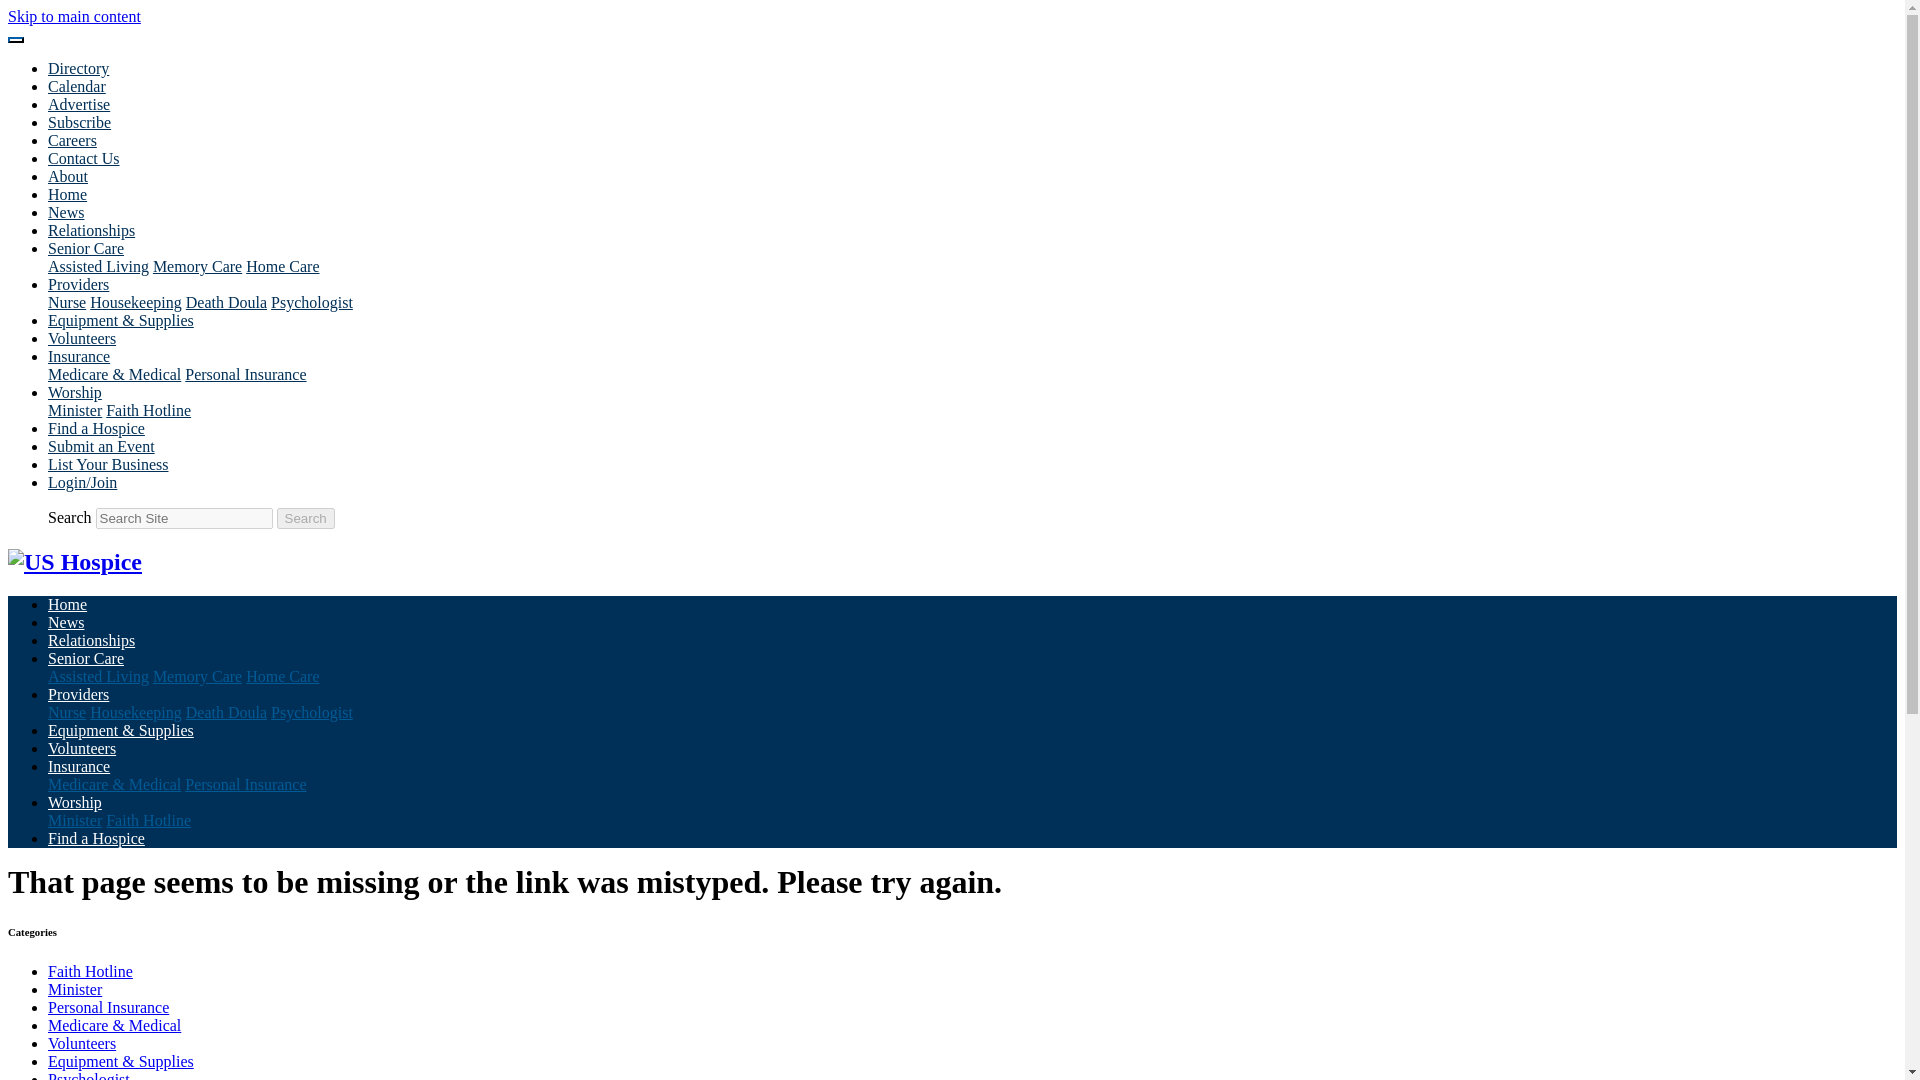 Image resolution: width=1920 pixels, height=1080 pixels. I want to click on Skip to main content, so click(74, 16).